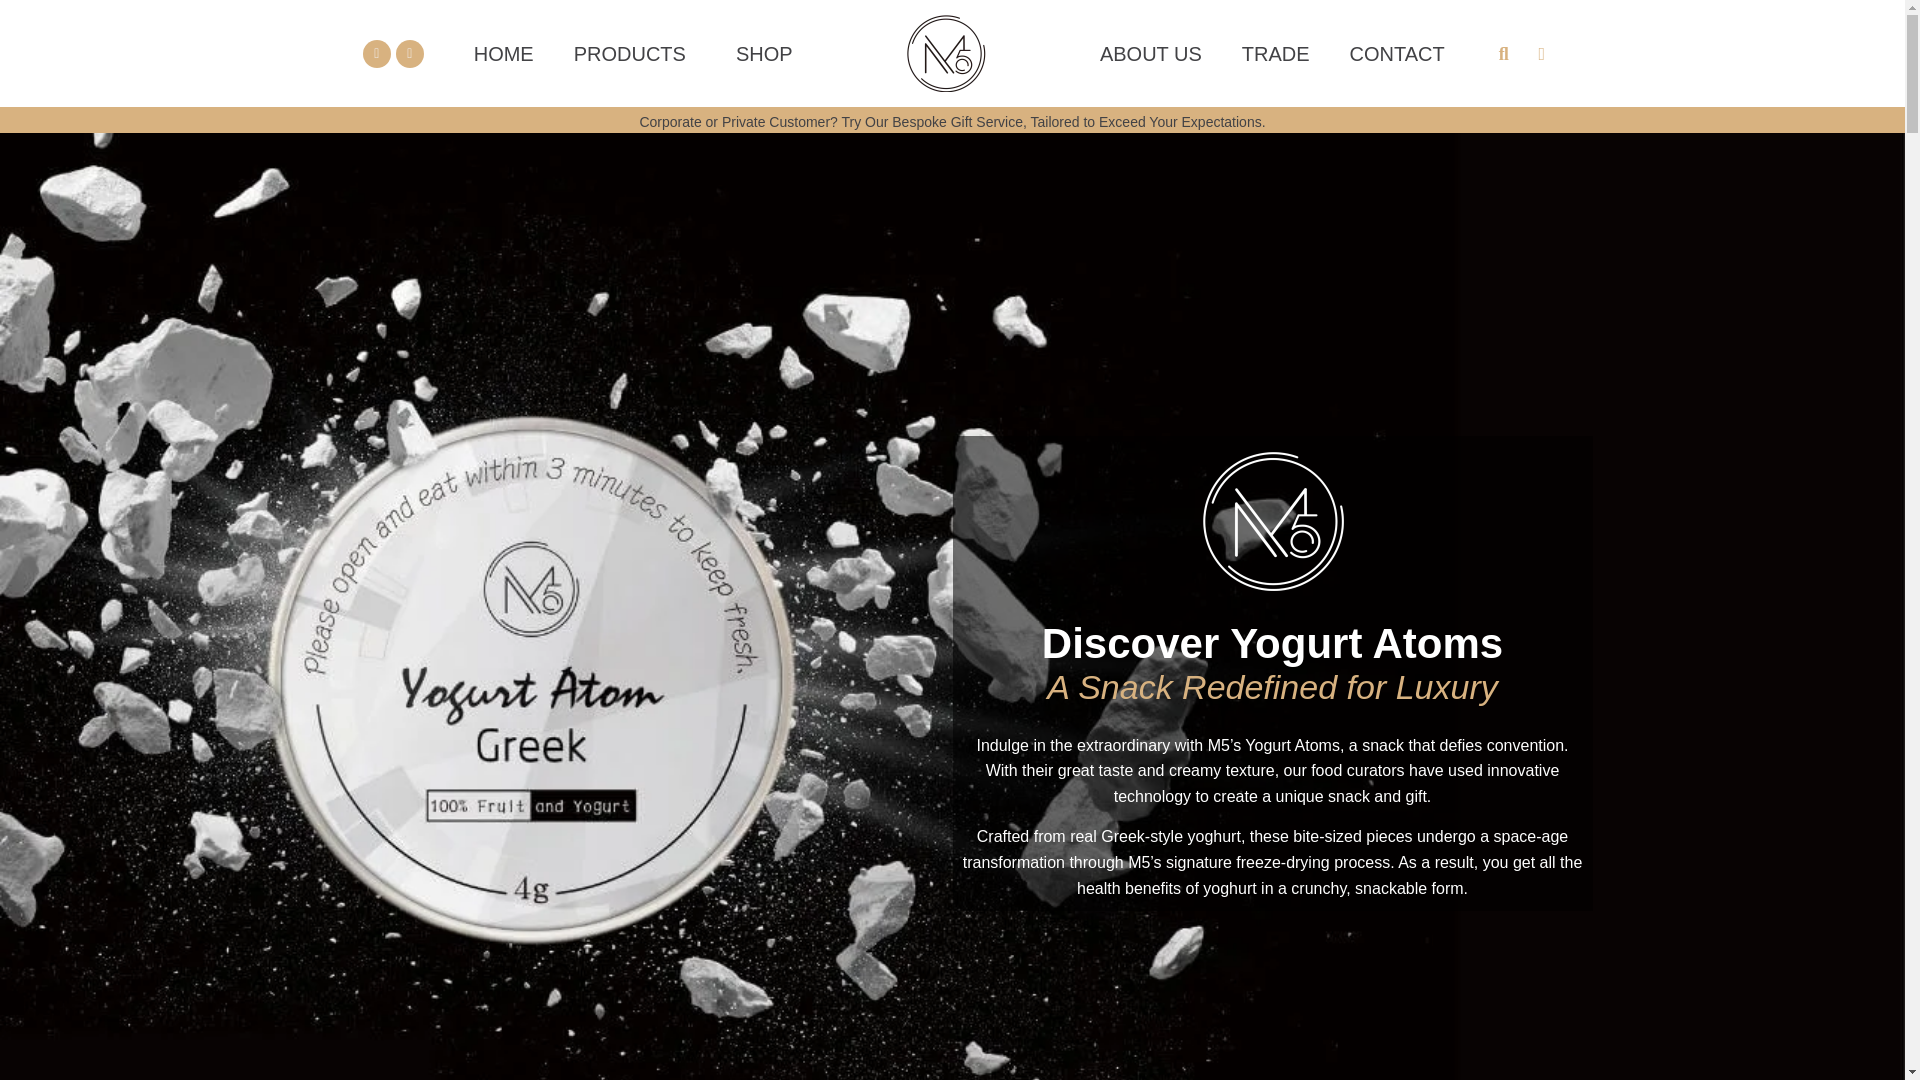 Image resolution: width=1920 pixels, height=1080 pixels. Describe the element at coordinates (504, 52) in the screenshot. I see `HOME` at that location.